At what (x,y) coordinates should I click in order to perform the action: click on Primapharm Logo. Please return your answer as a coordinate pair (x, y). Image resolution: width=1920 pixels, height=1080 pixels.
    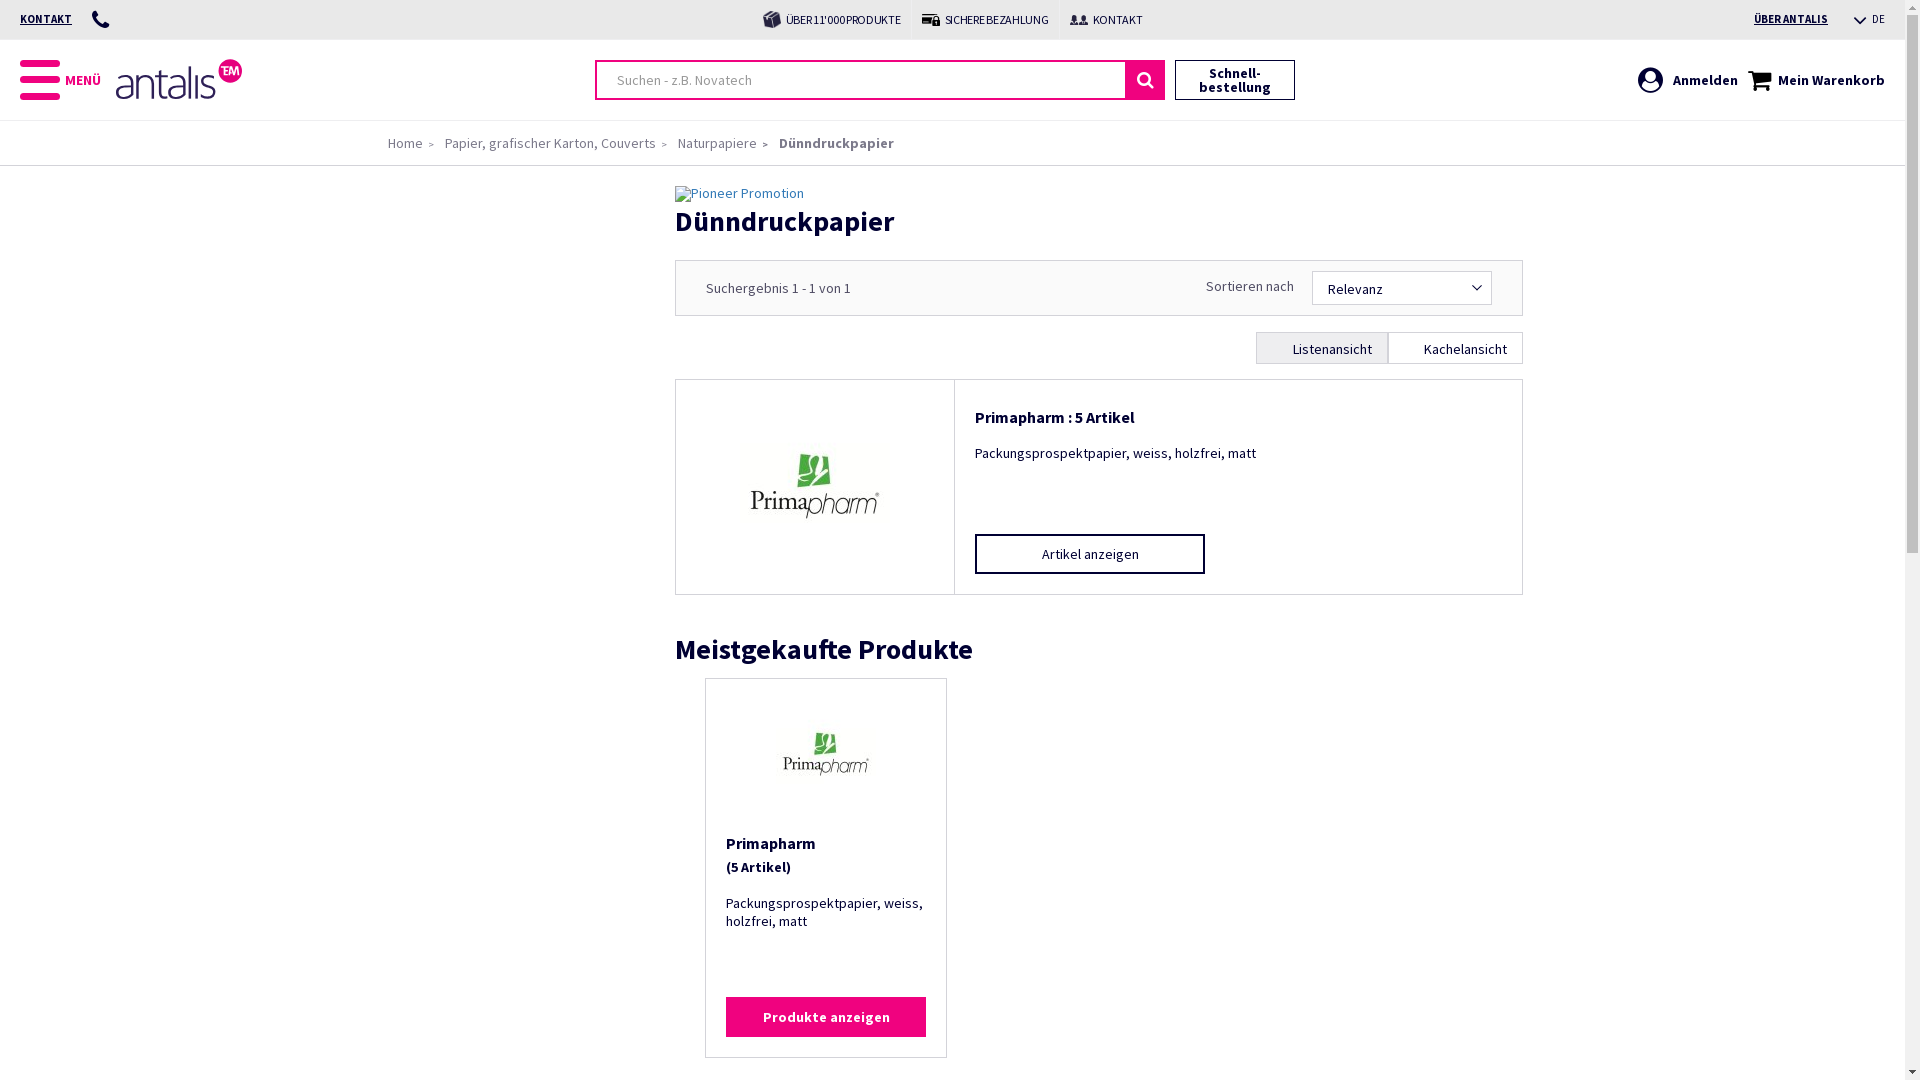
    Looking at the image, I should click on (815, 486).